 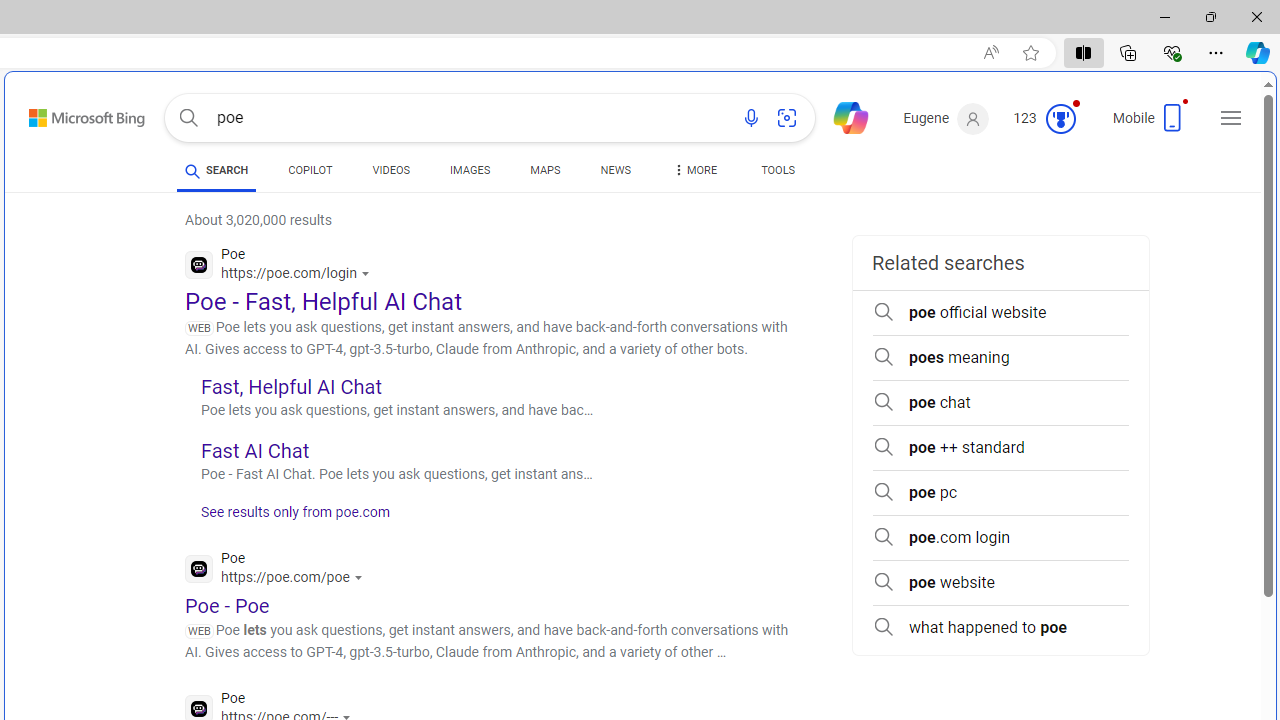 What do you see at coordinates (1000, 492) in the screenshot?
I see `poe pc` at bounding box center [1000, 492].